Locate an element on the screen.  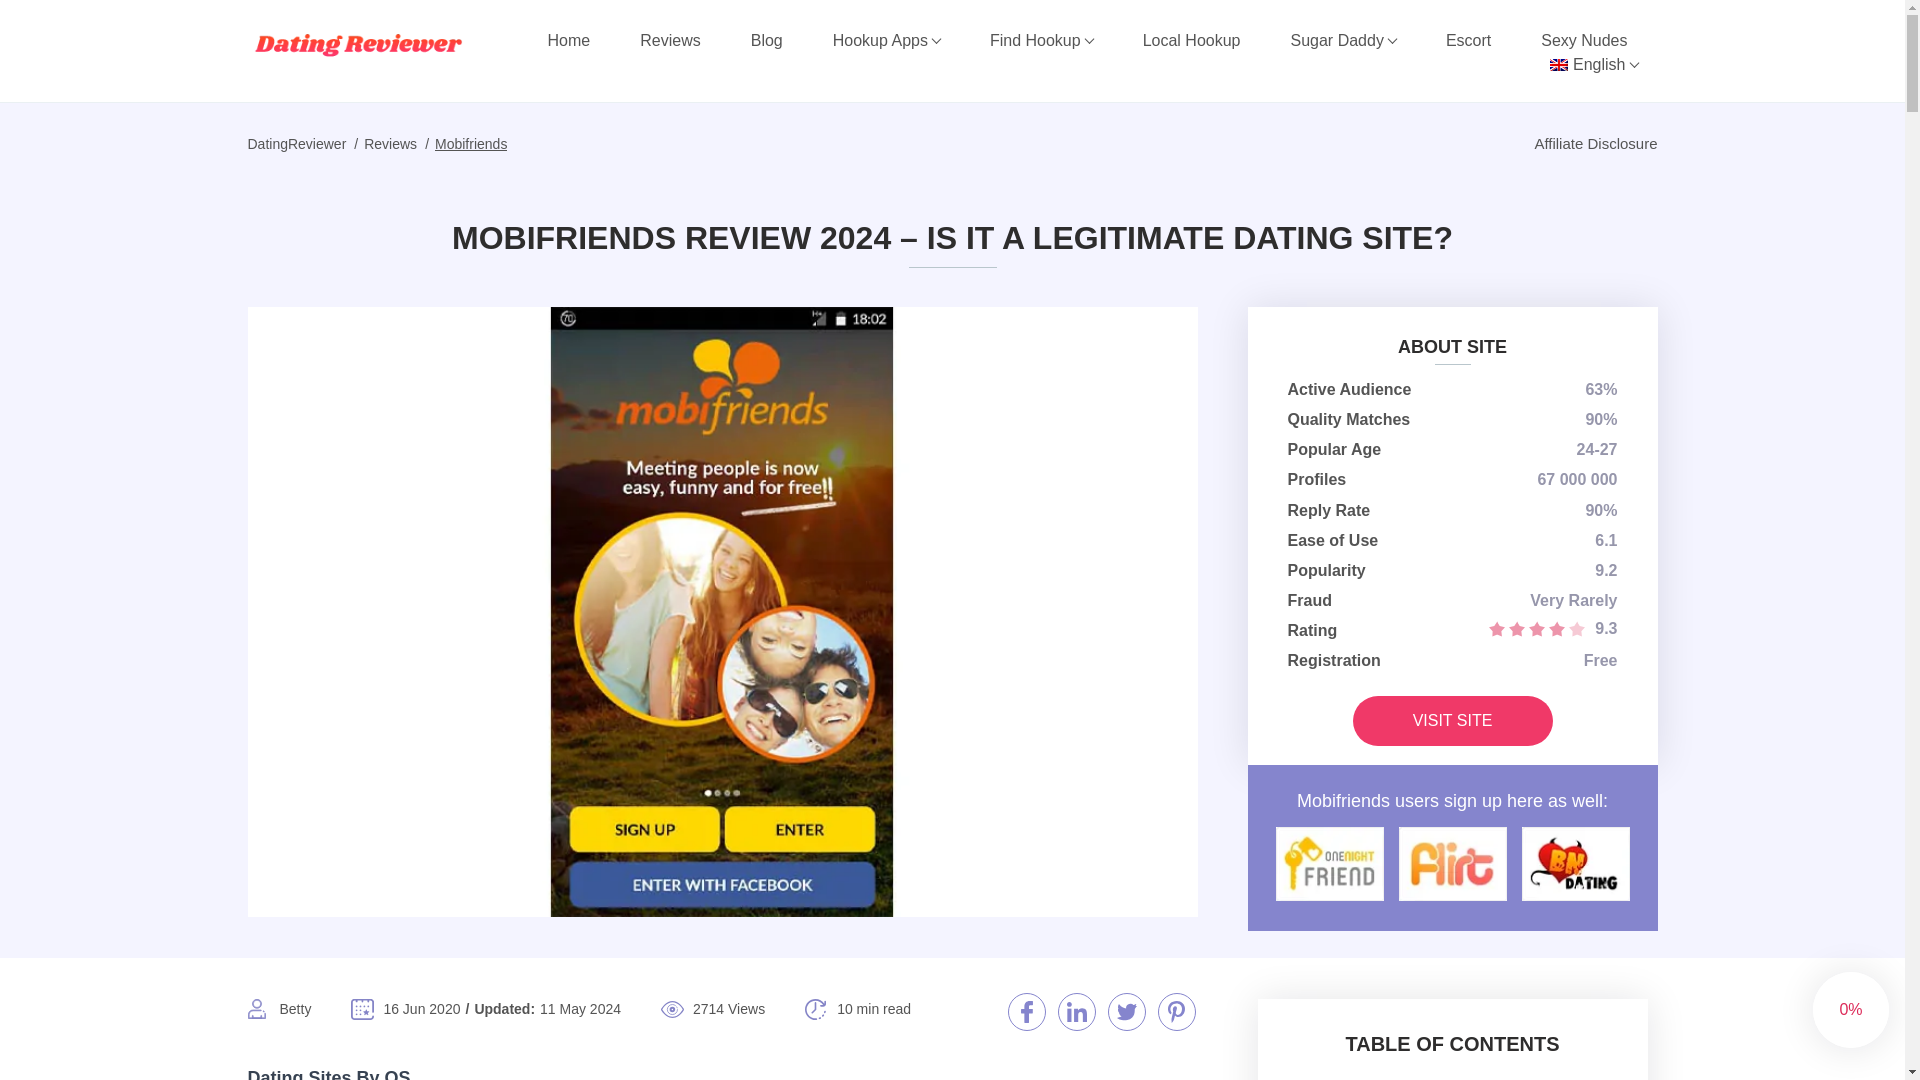
Escort is located at coordinates (1468, 40).